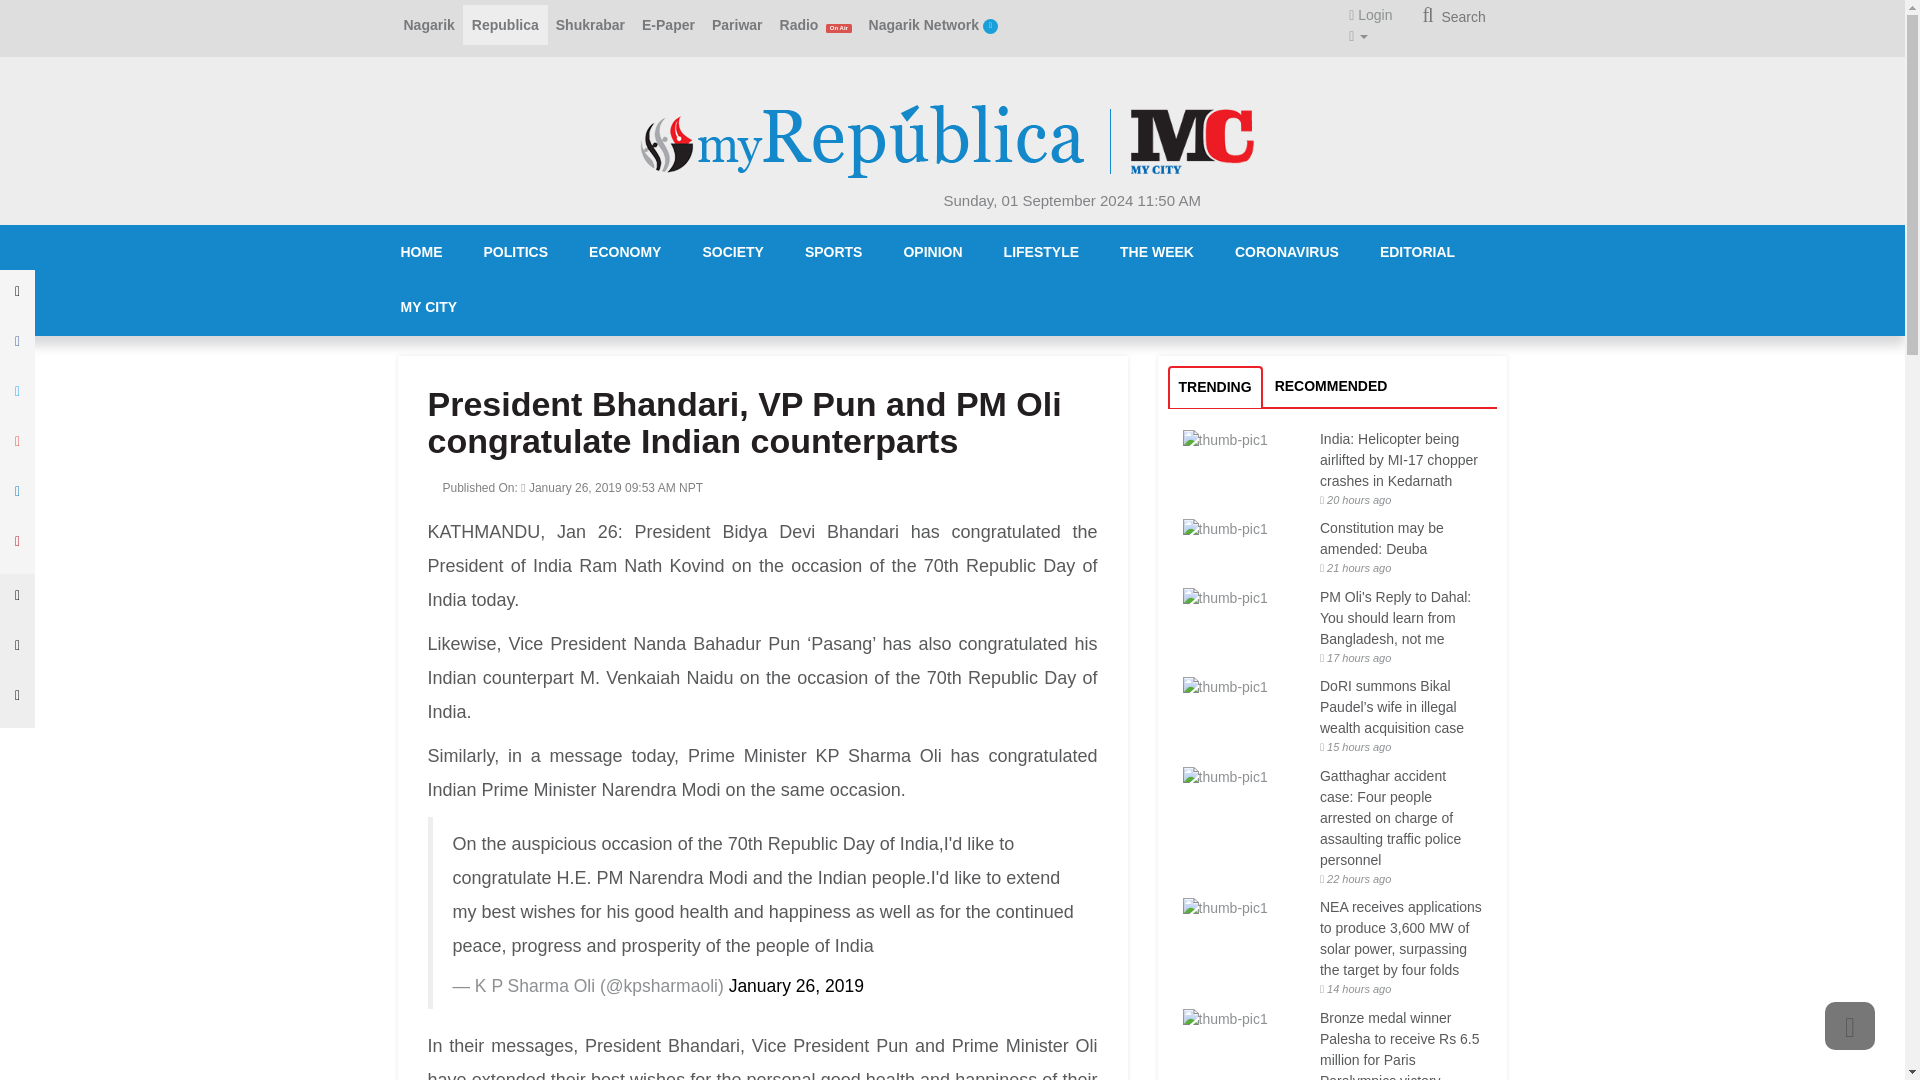 The image size is (1920, 1080). I want to click on Pariwar, so click(736, 25).